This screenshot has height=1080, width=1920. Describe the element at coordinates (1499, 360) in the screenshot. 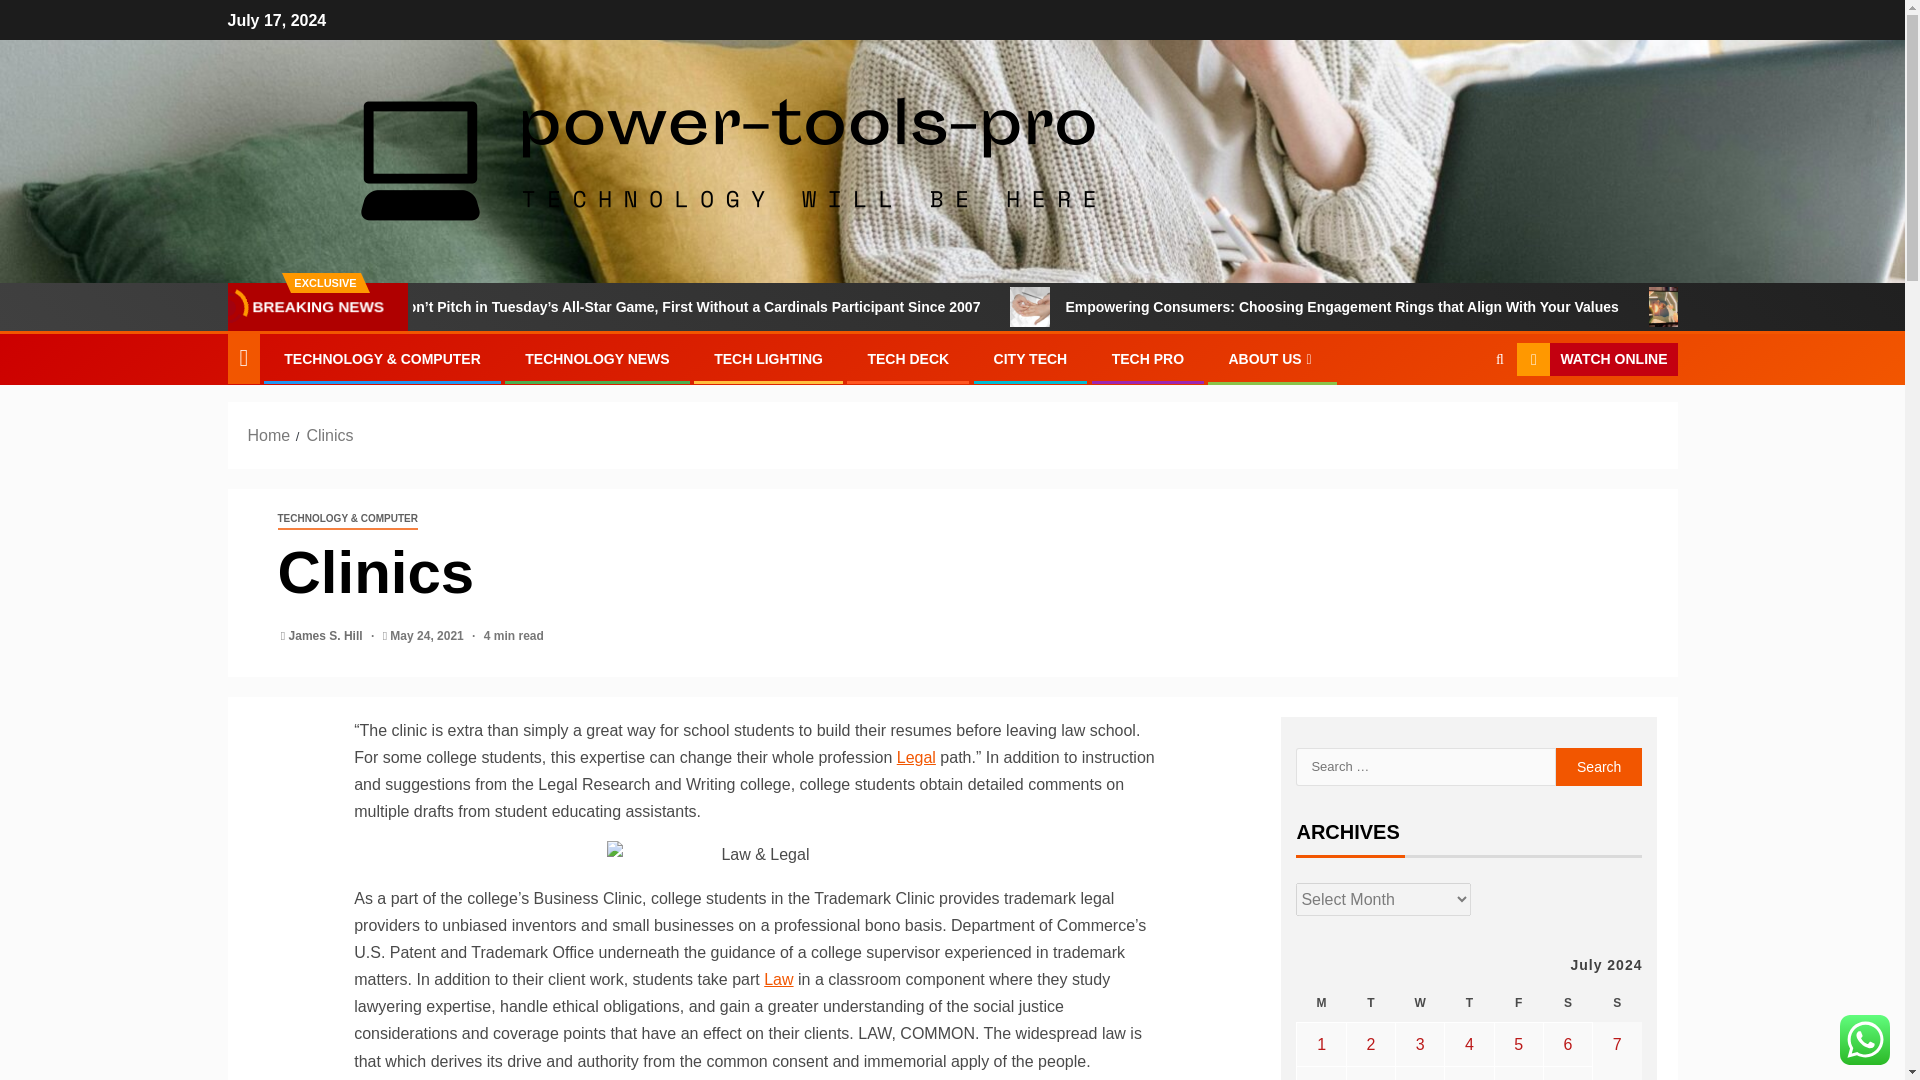

I see `Search` at that location.